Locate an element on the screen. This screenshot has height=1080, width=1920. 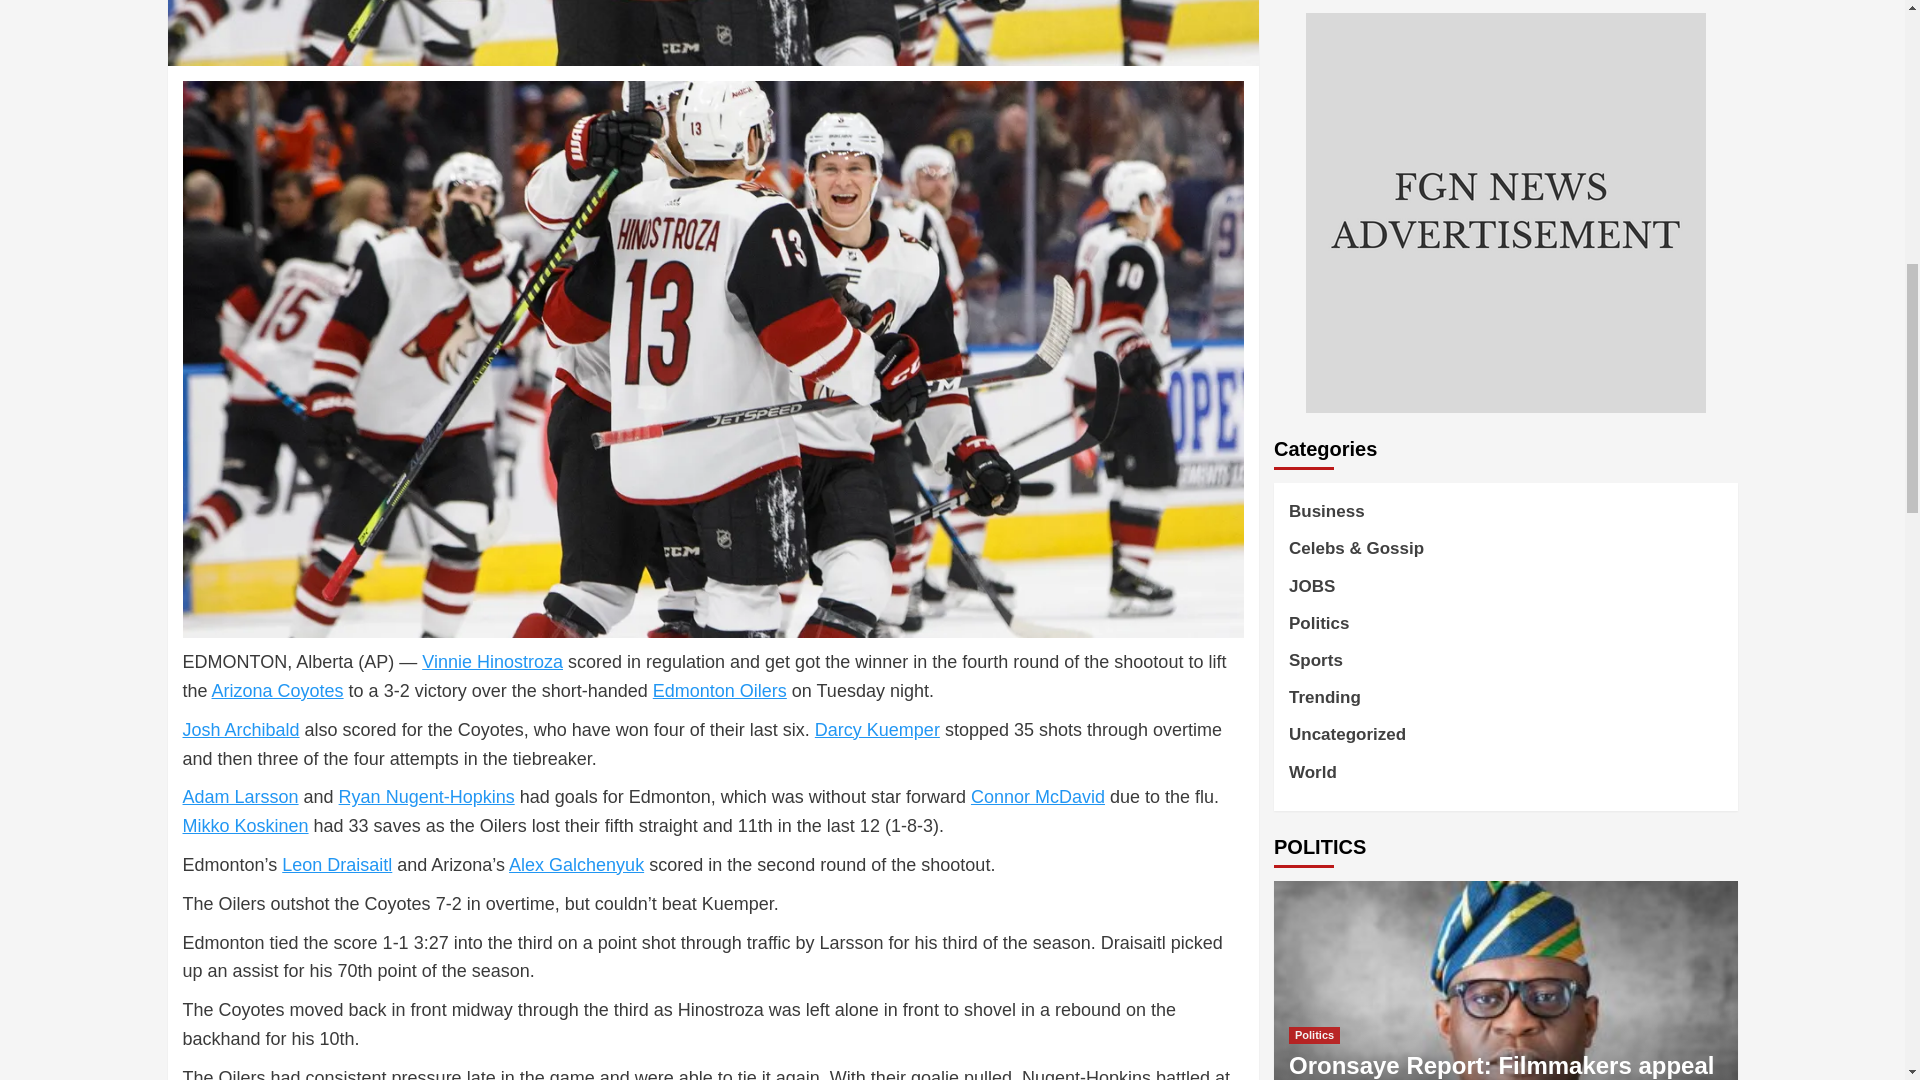
Josh Archibald is located at coordinates (240, 730).